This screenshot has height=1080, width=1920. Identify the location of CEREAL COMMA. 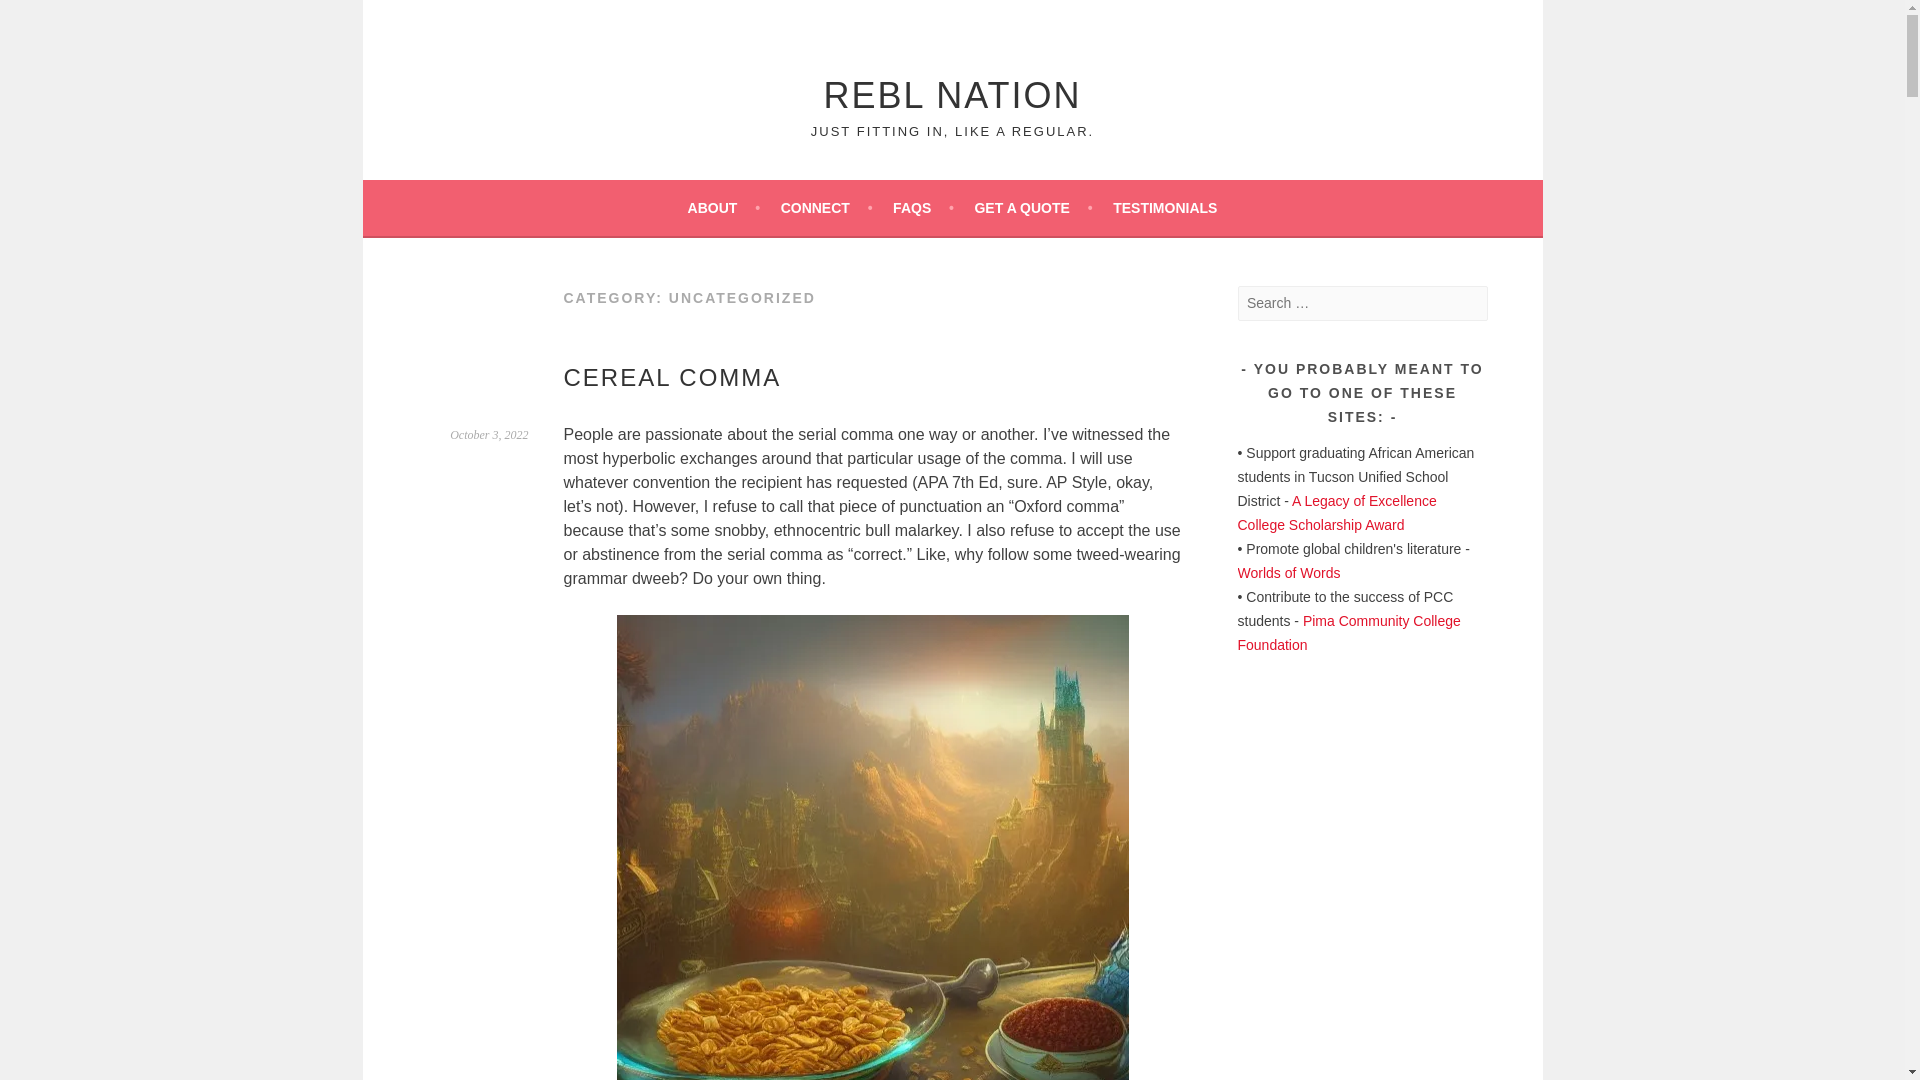
(672, 376).